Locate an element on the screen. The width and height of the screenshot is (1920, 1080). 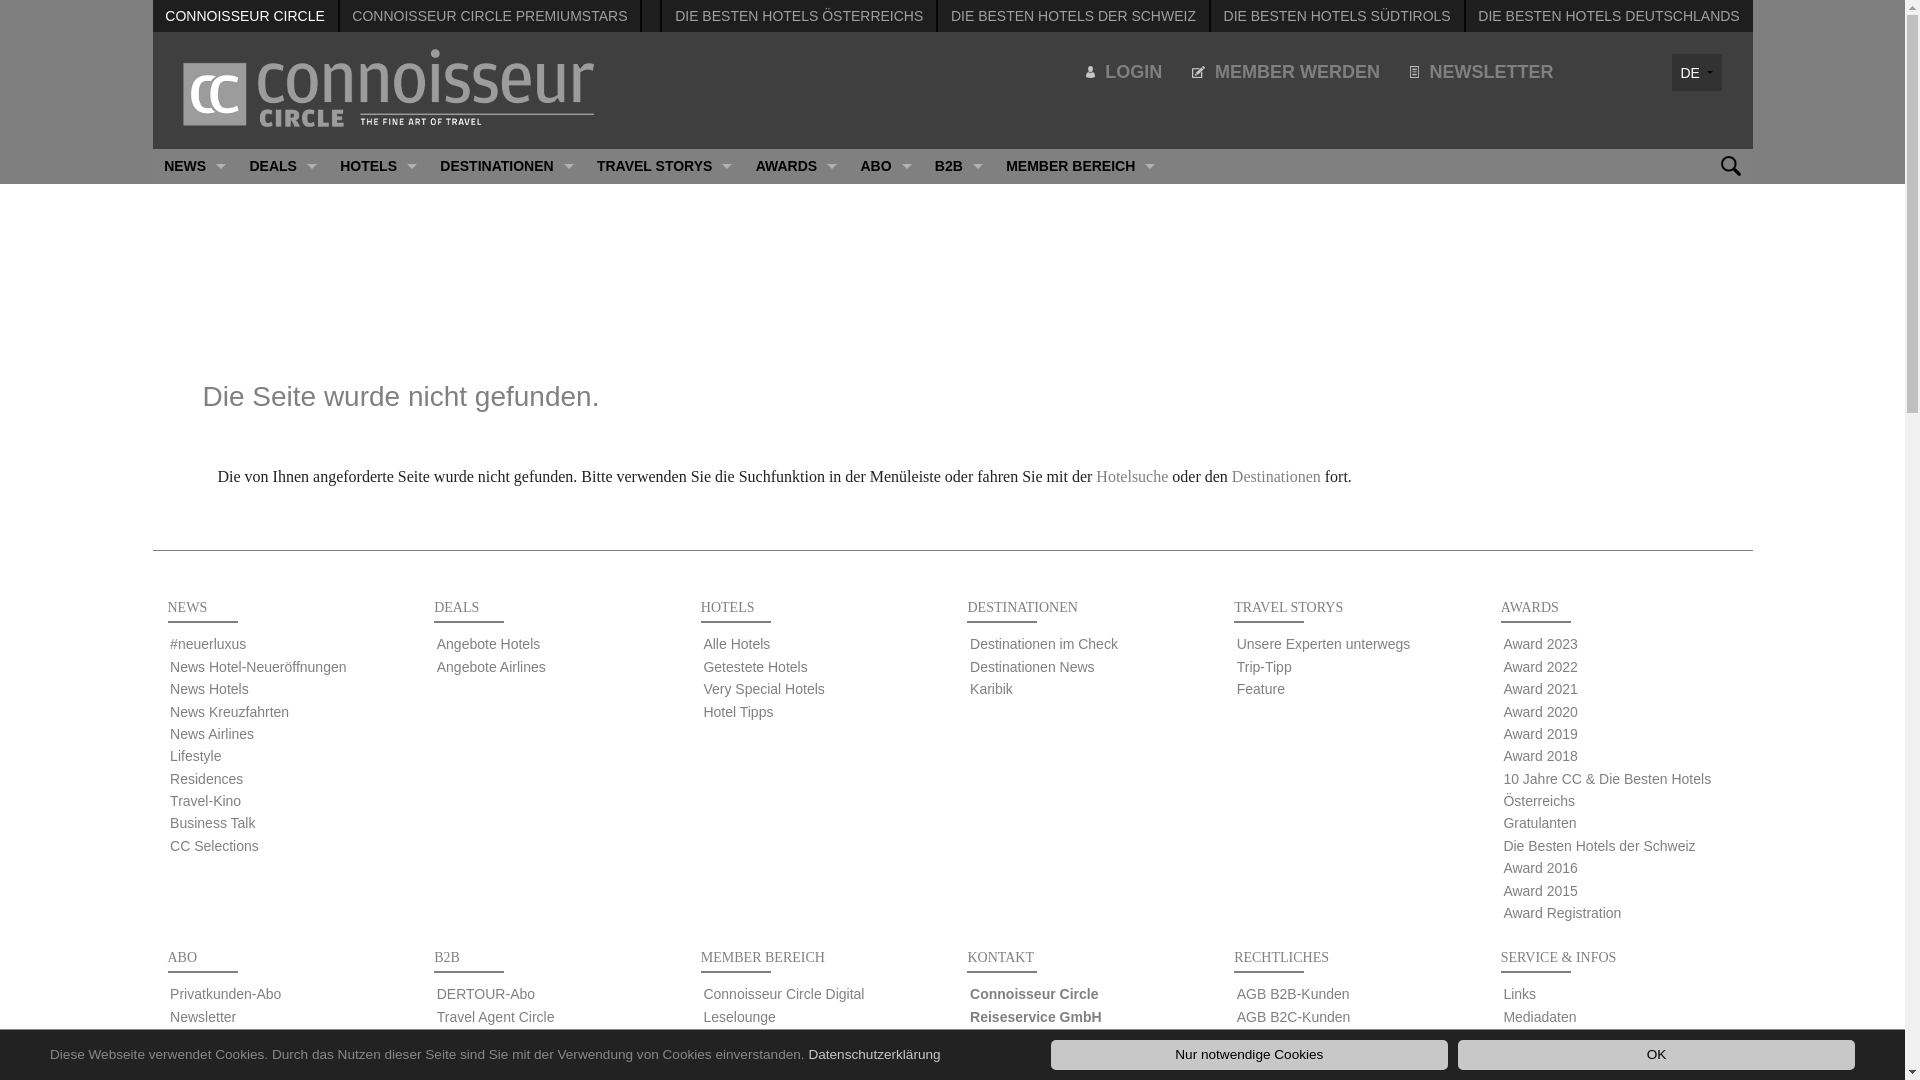
NEWS HOTELS is located at coordinates (194, 272).